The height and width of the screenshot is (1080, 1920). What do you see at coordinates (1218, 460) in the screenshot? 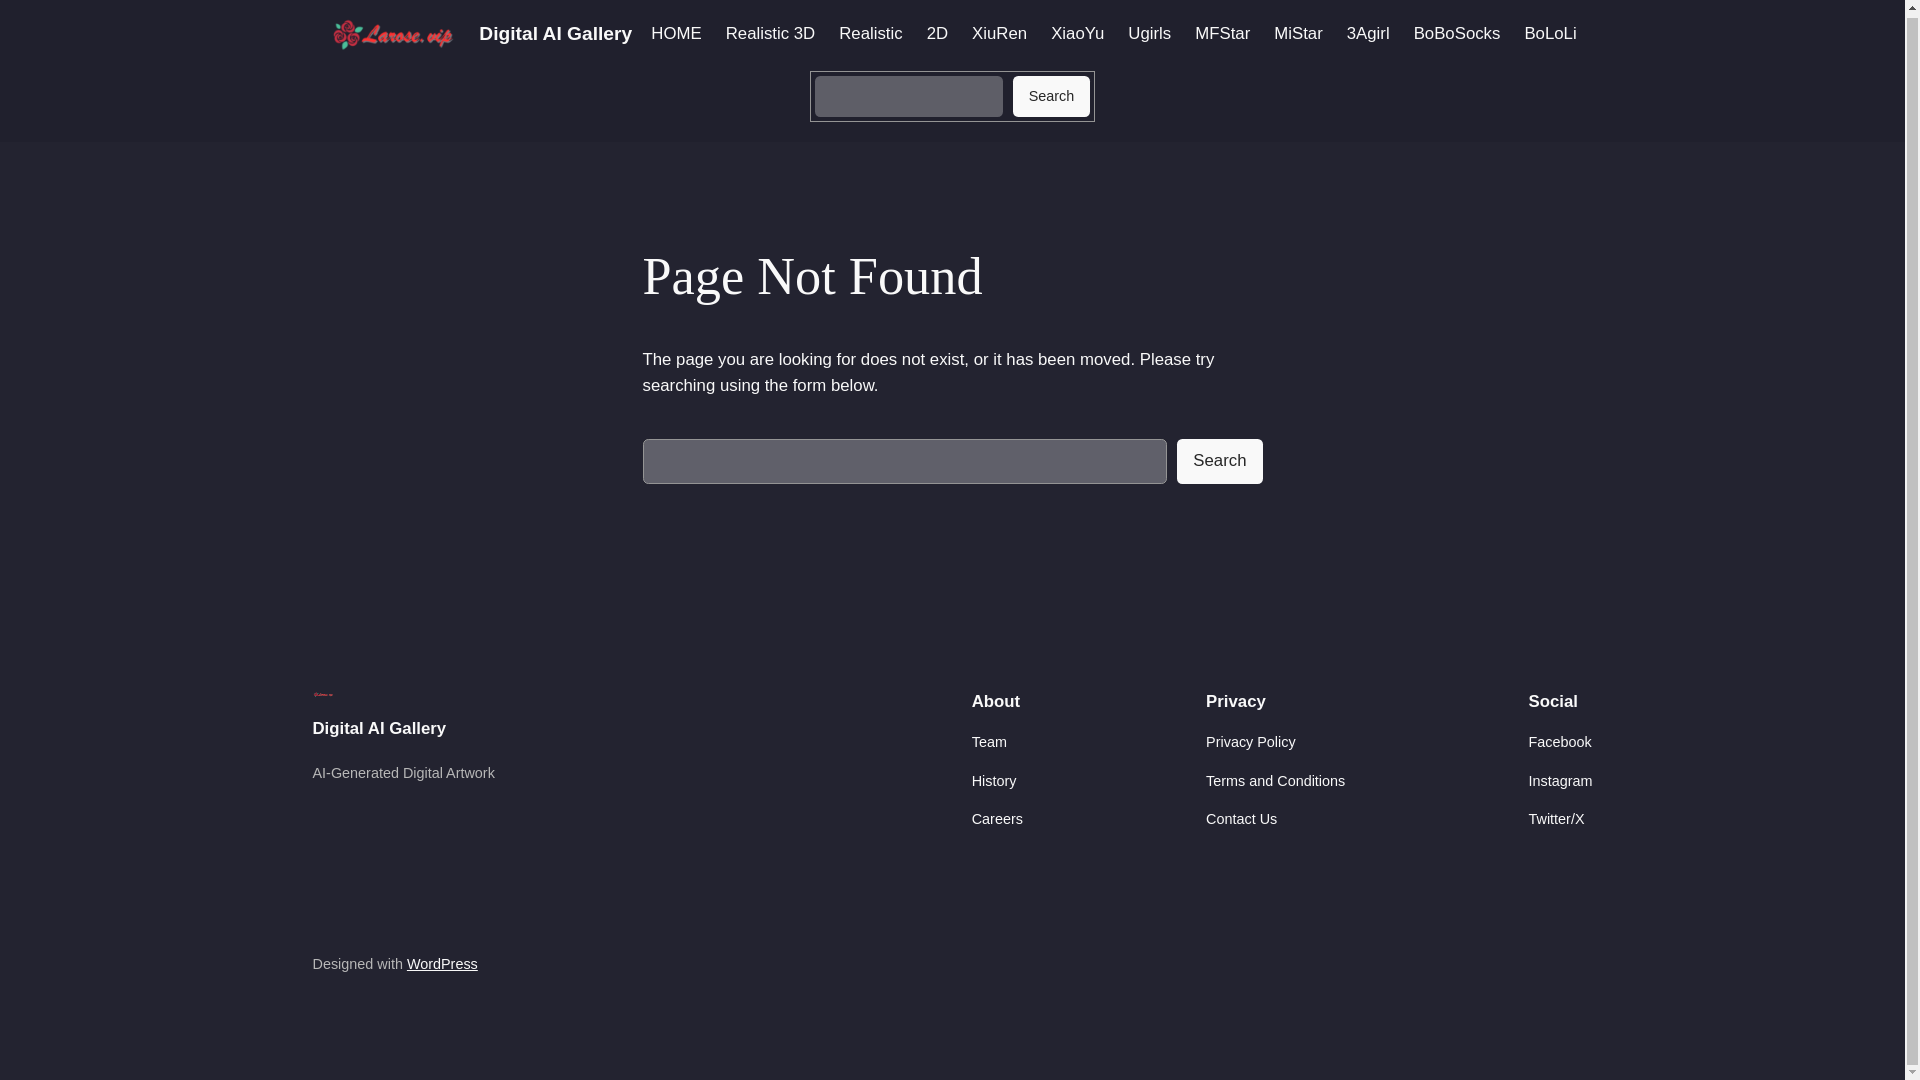
I see `Search` at bounding box center [1218, 460].